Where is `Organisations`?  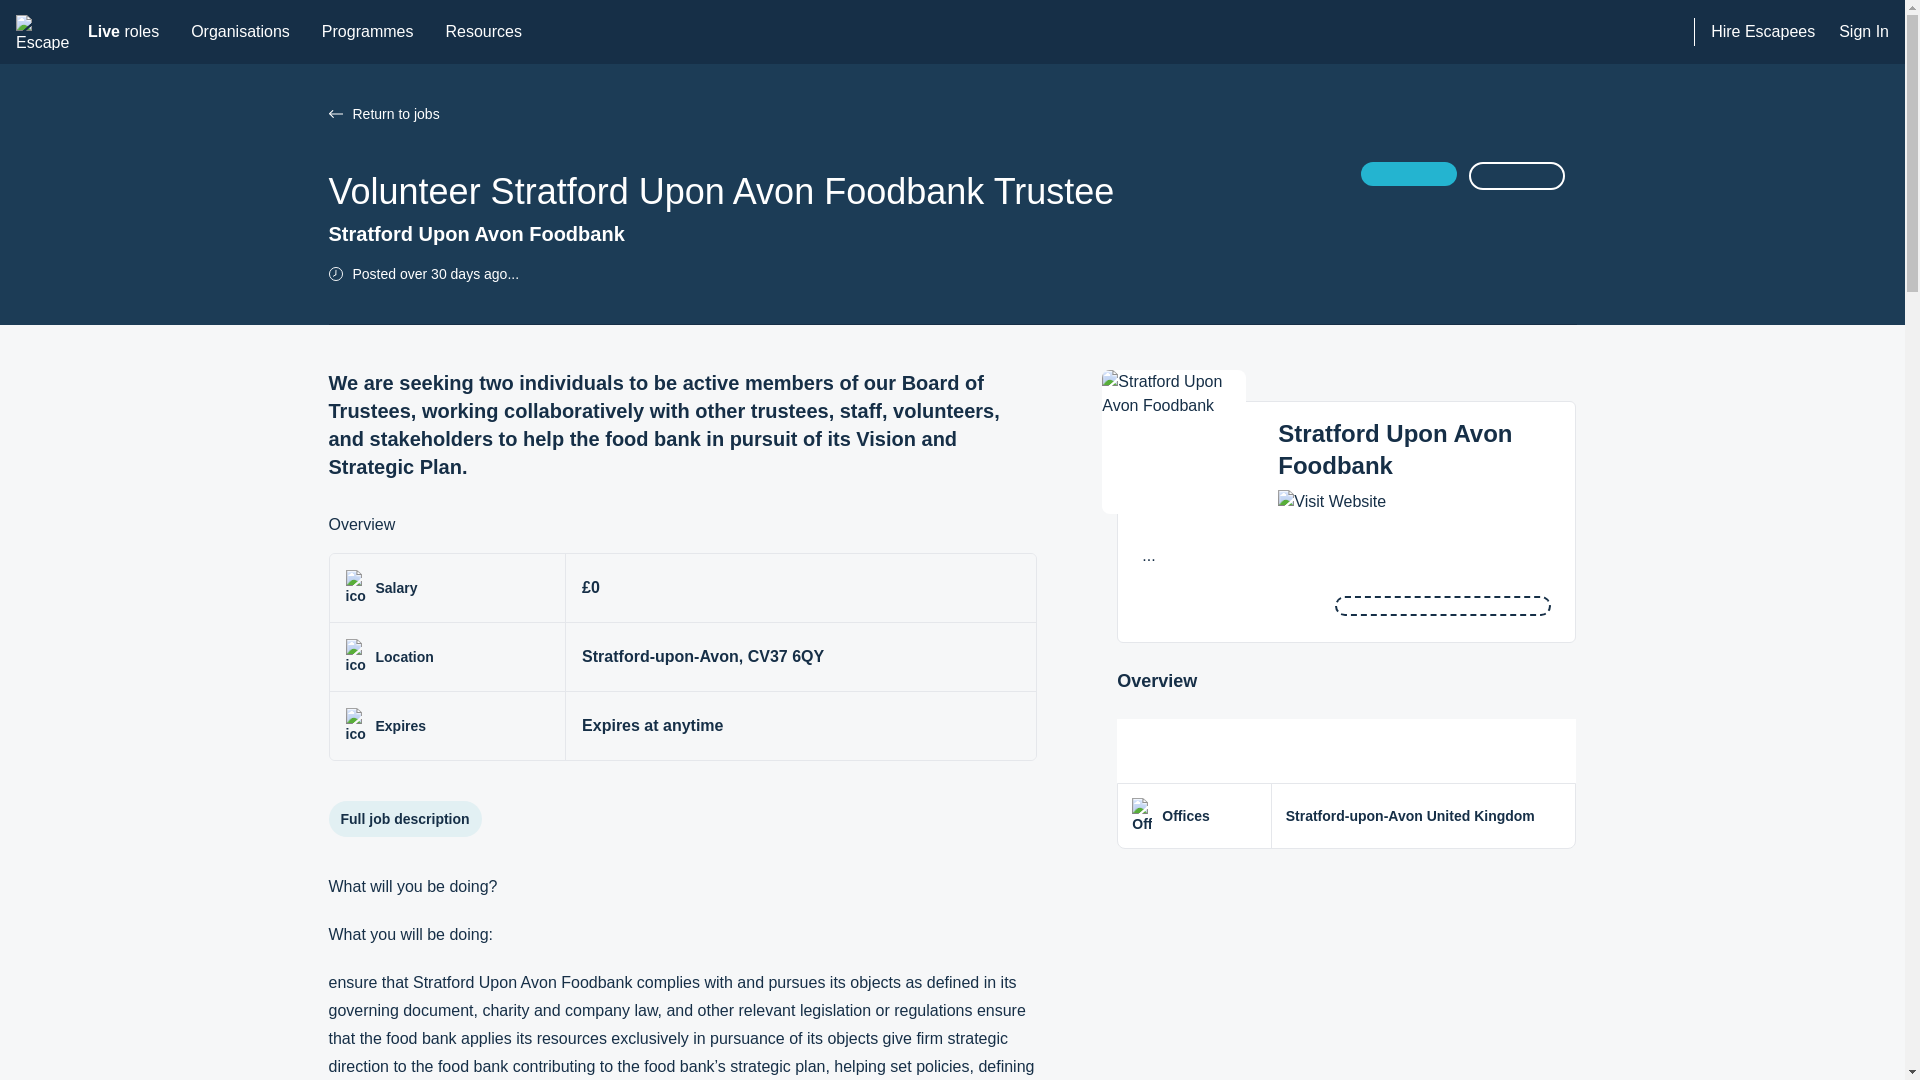 Organisations is located at coordinates (368, 32).